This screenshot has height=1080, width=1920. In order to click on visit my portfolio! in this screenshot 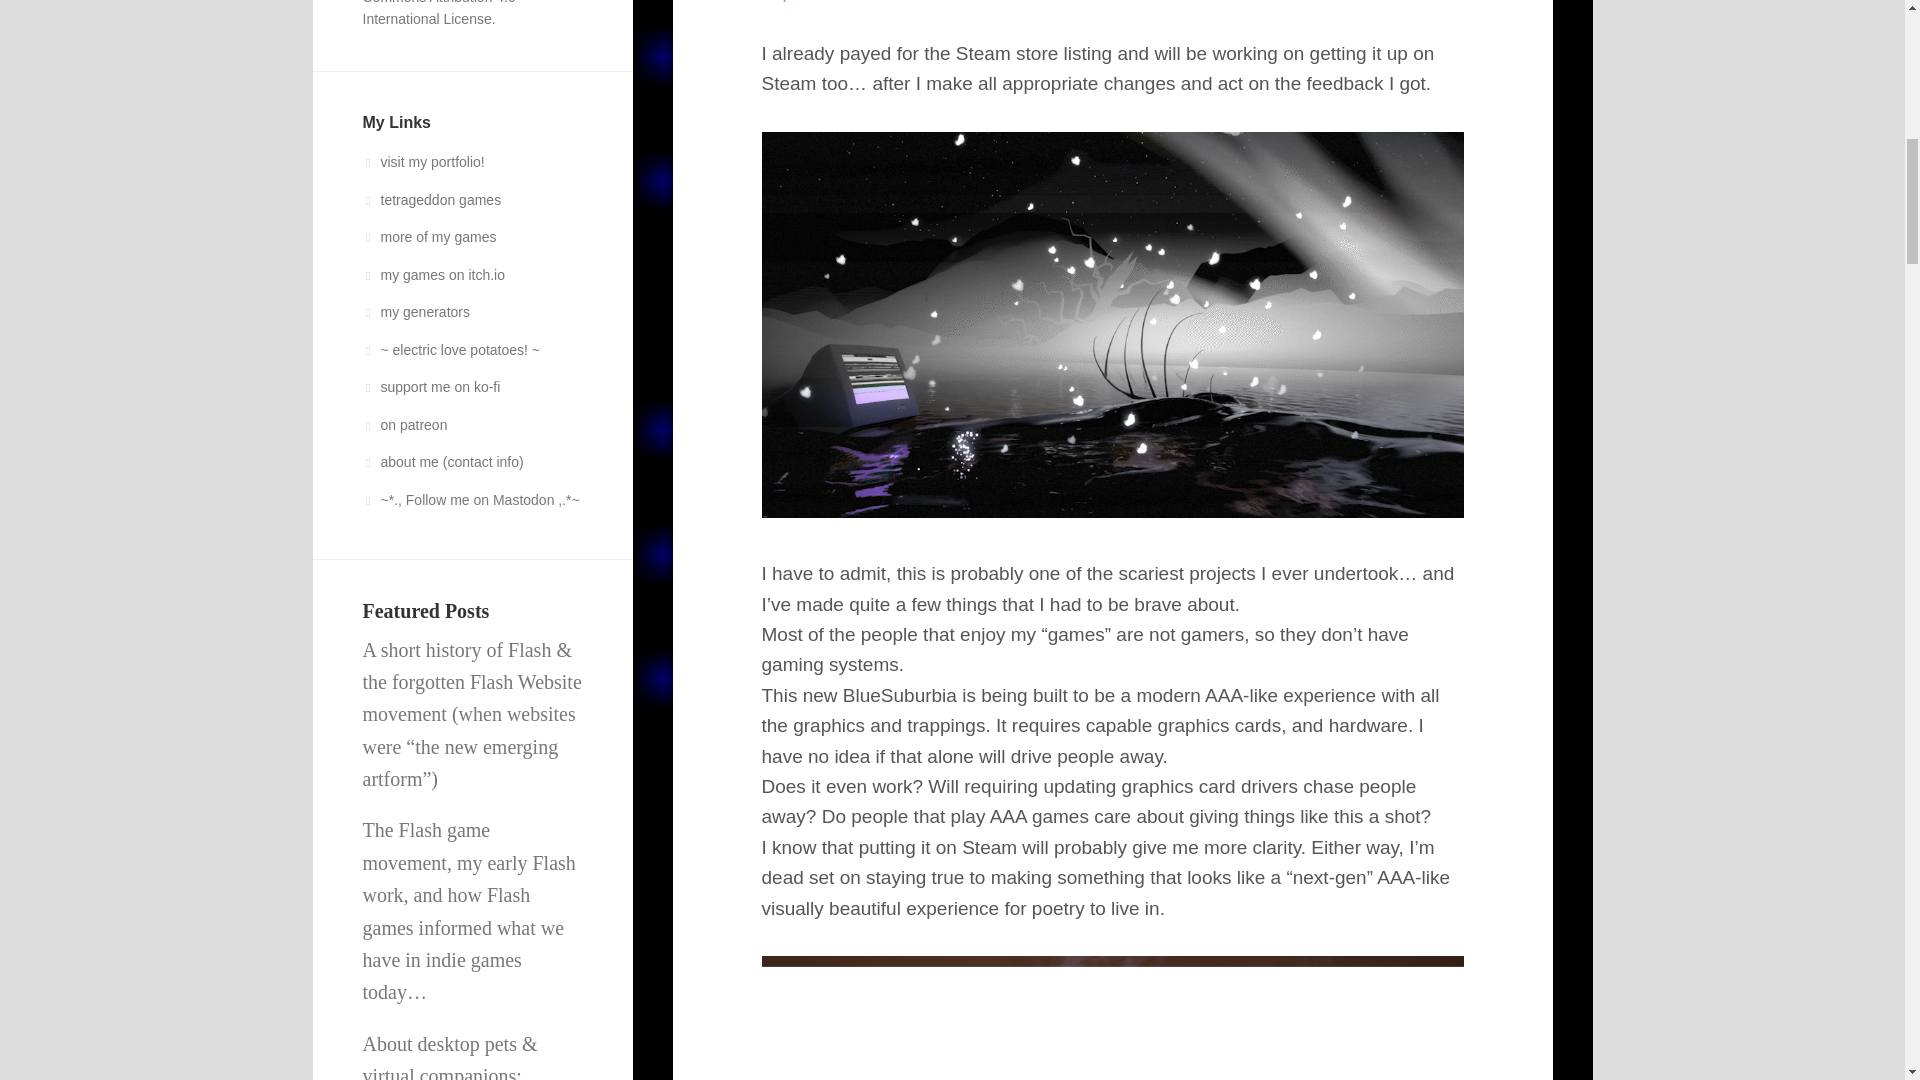, I will do `click(422, 162)`.